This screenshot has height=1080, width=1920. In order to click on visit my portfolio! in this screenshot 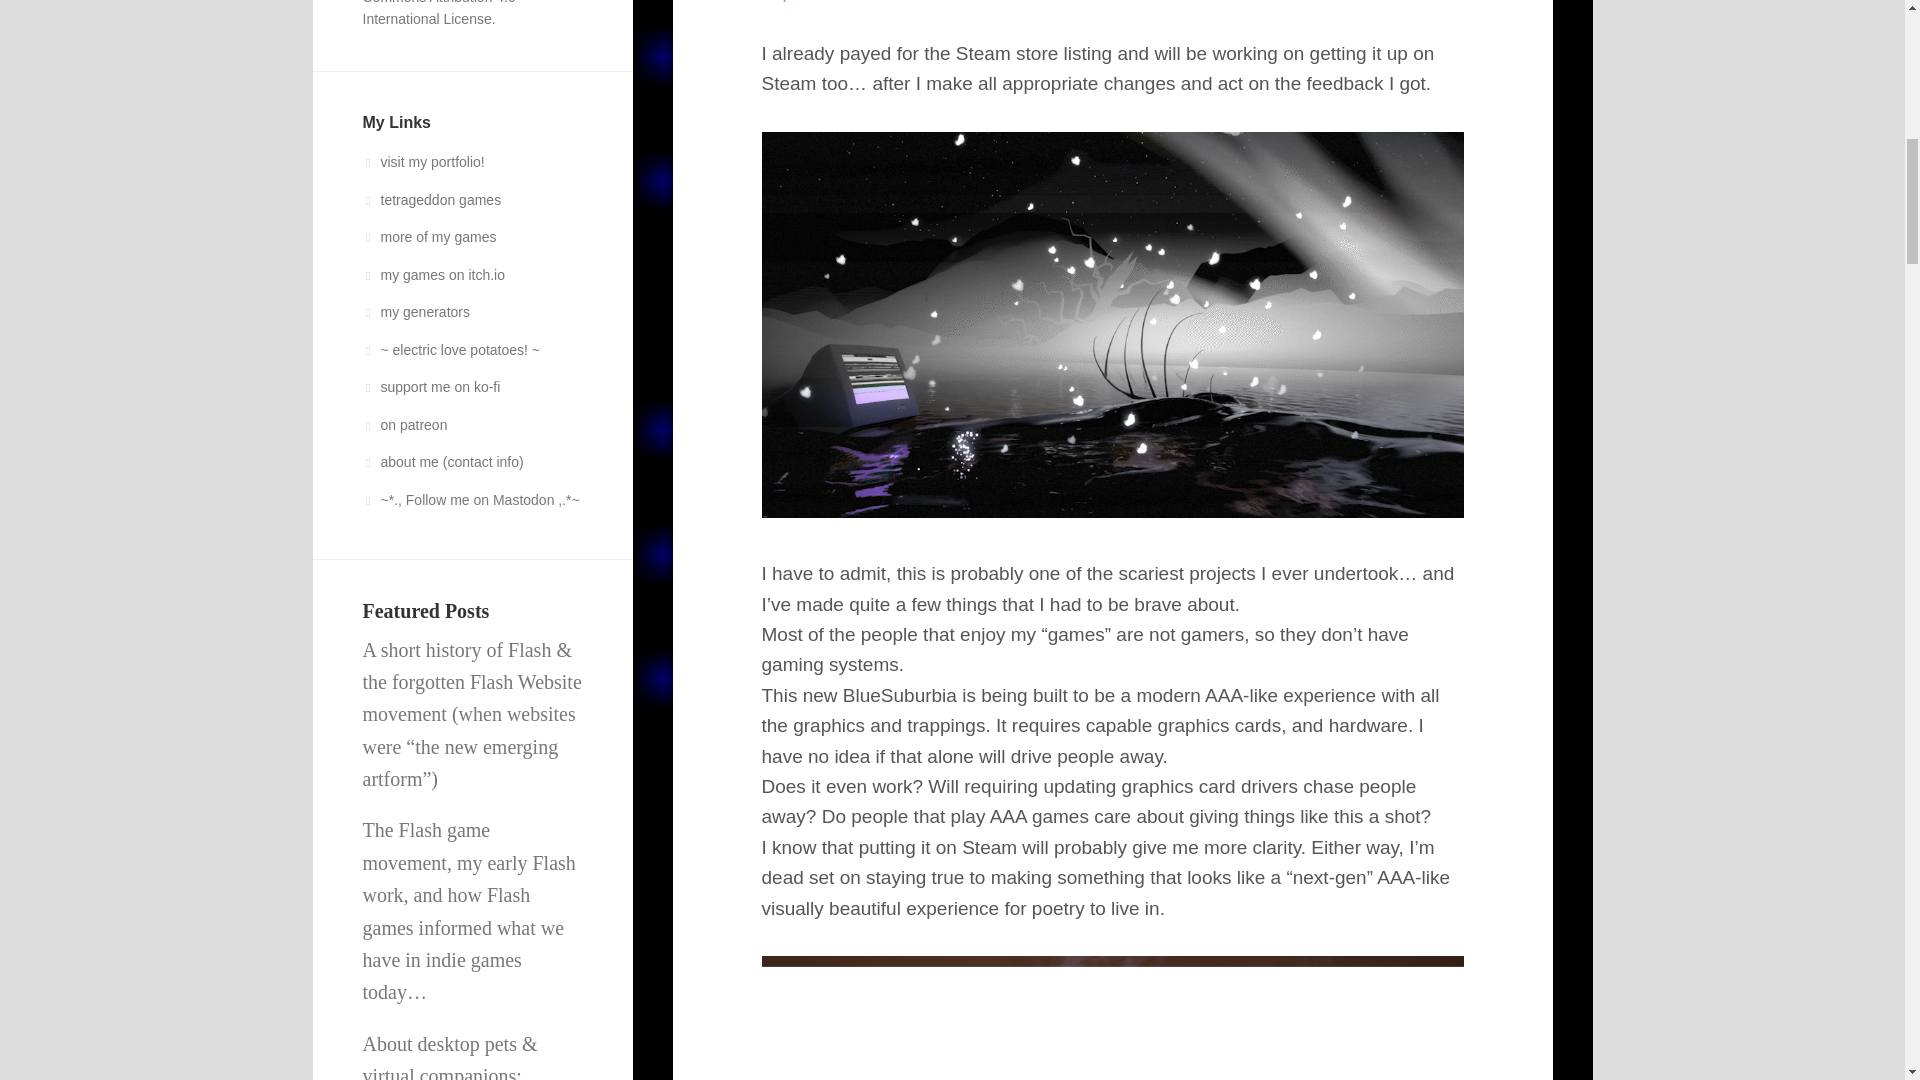, I will do `click(422, 162)`.